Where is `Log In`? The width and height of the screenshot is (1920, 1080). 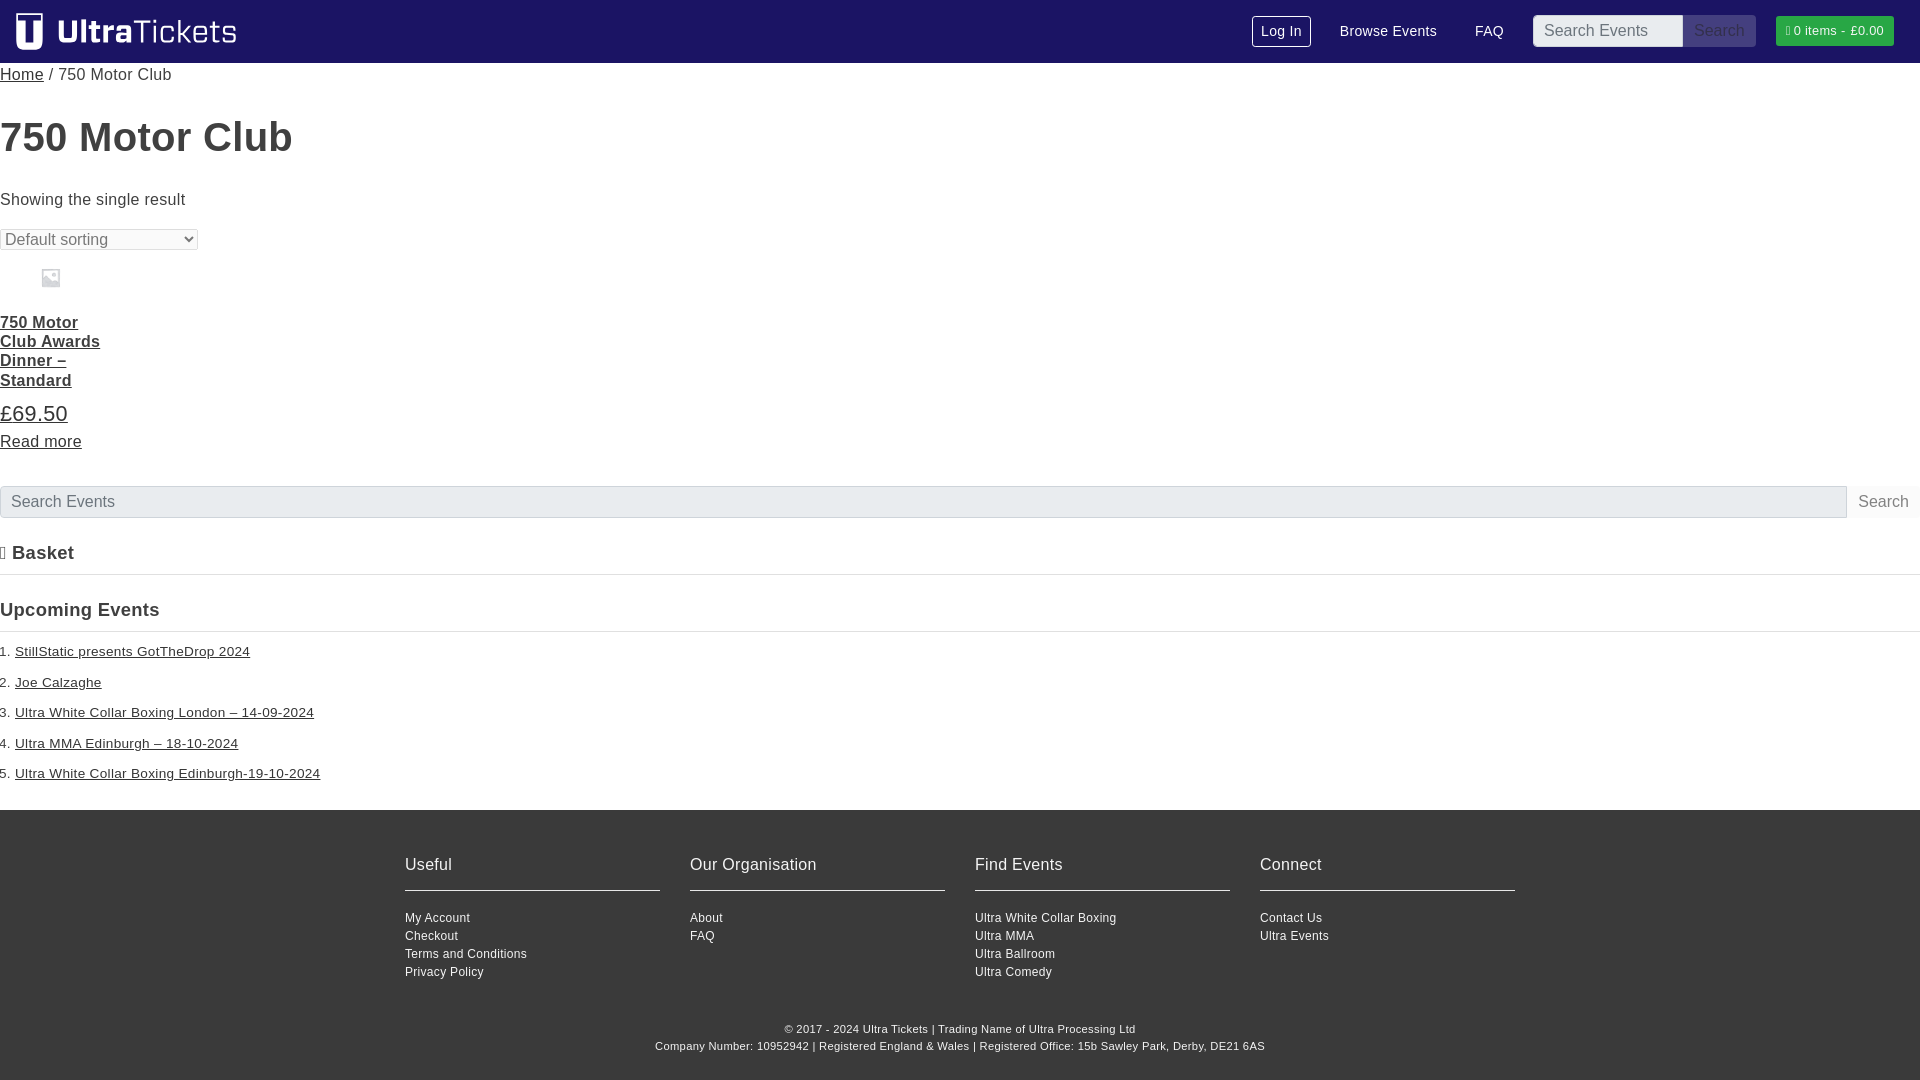 Log In is located at coordinates (1281, 32).